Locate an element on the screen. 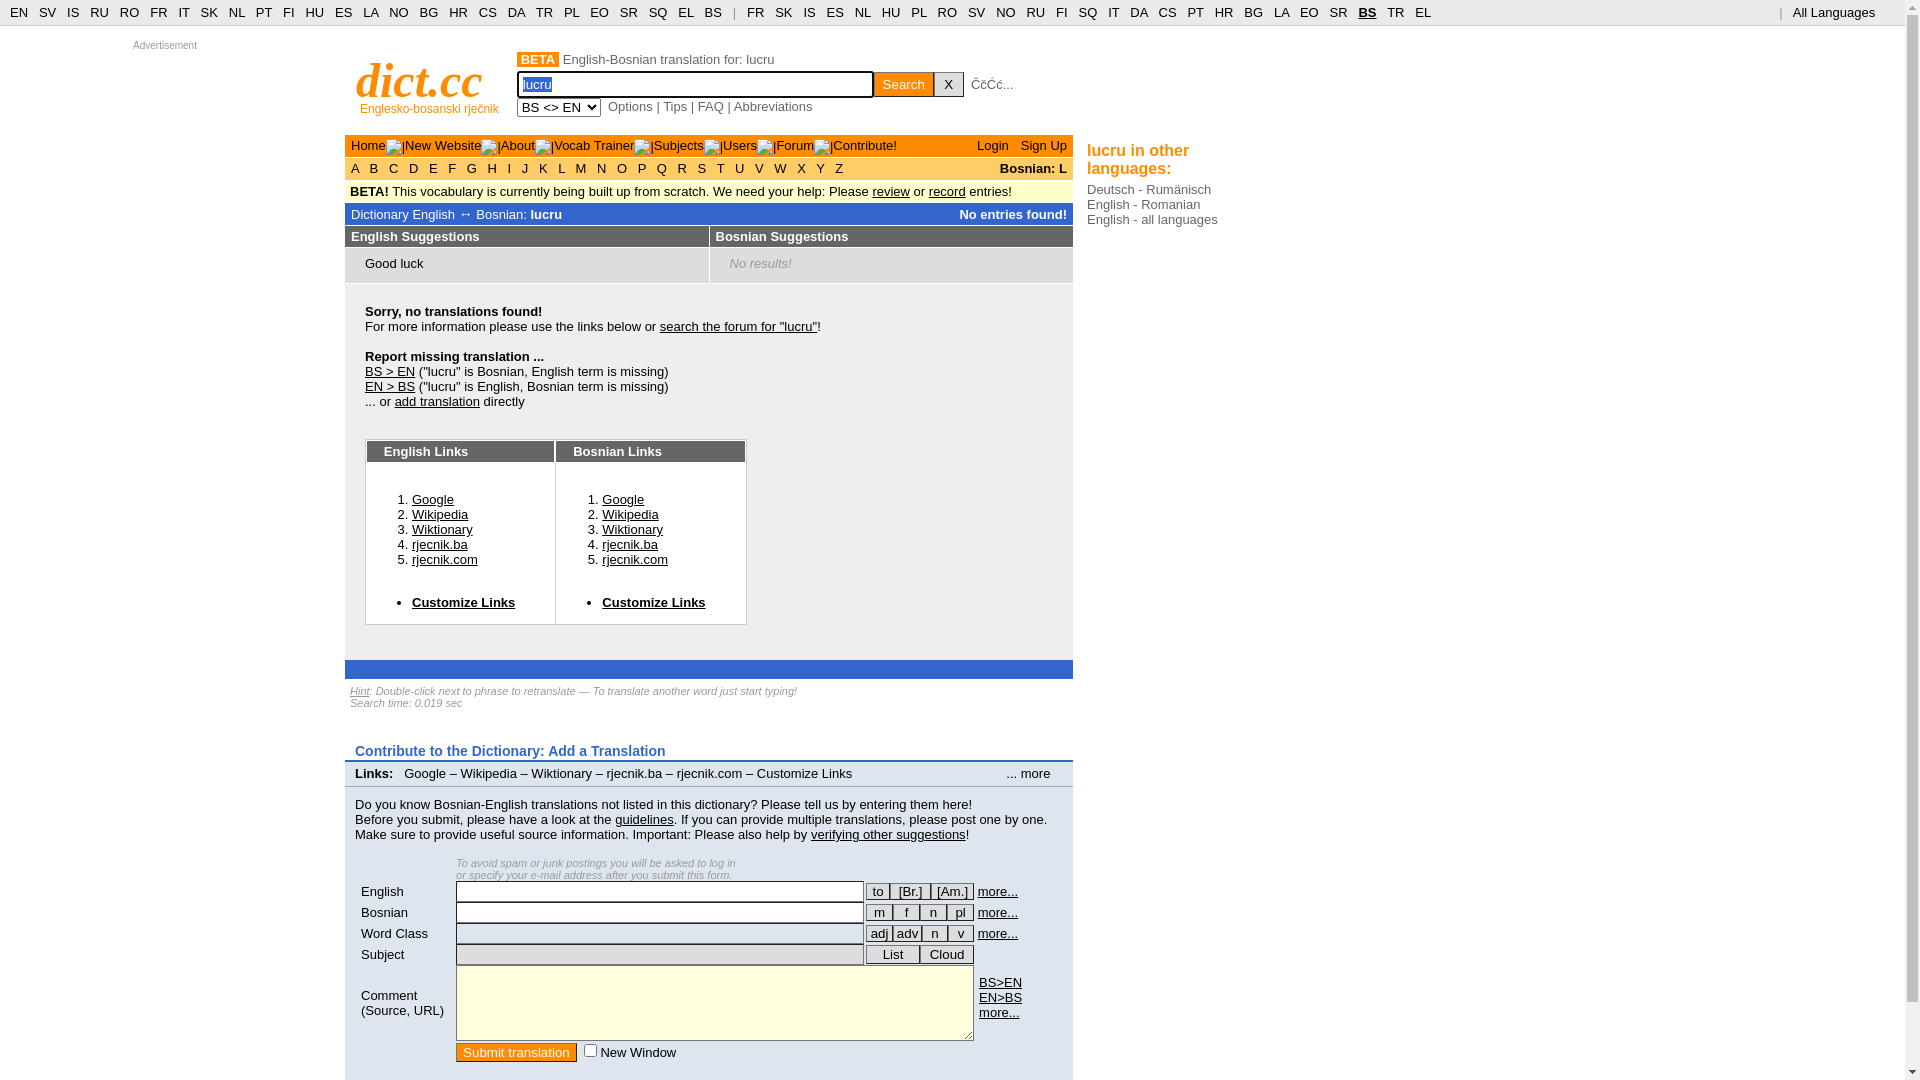 The width and height of the screenshot is (1920, 1080). more... is located at coordinates (998, 912).